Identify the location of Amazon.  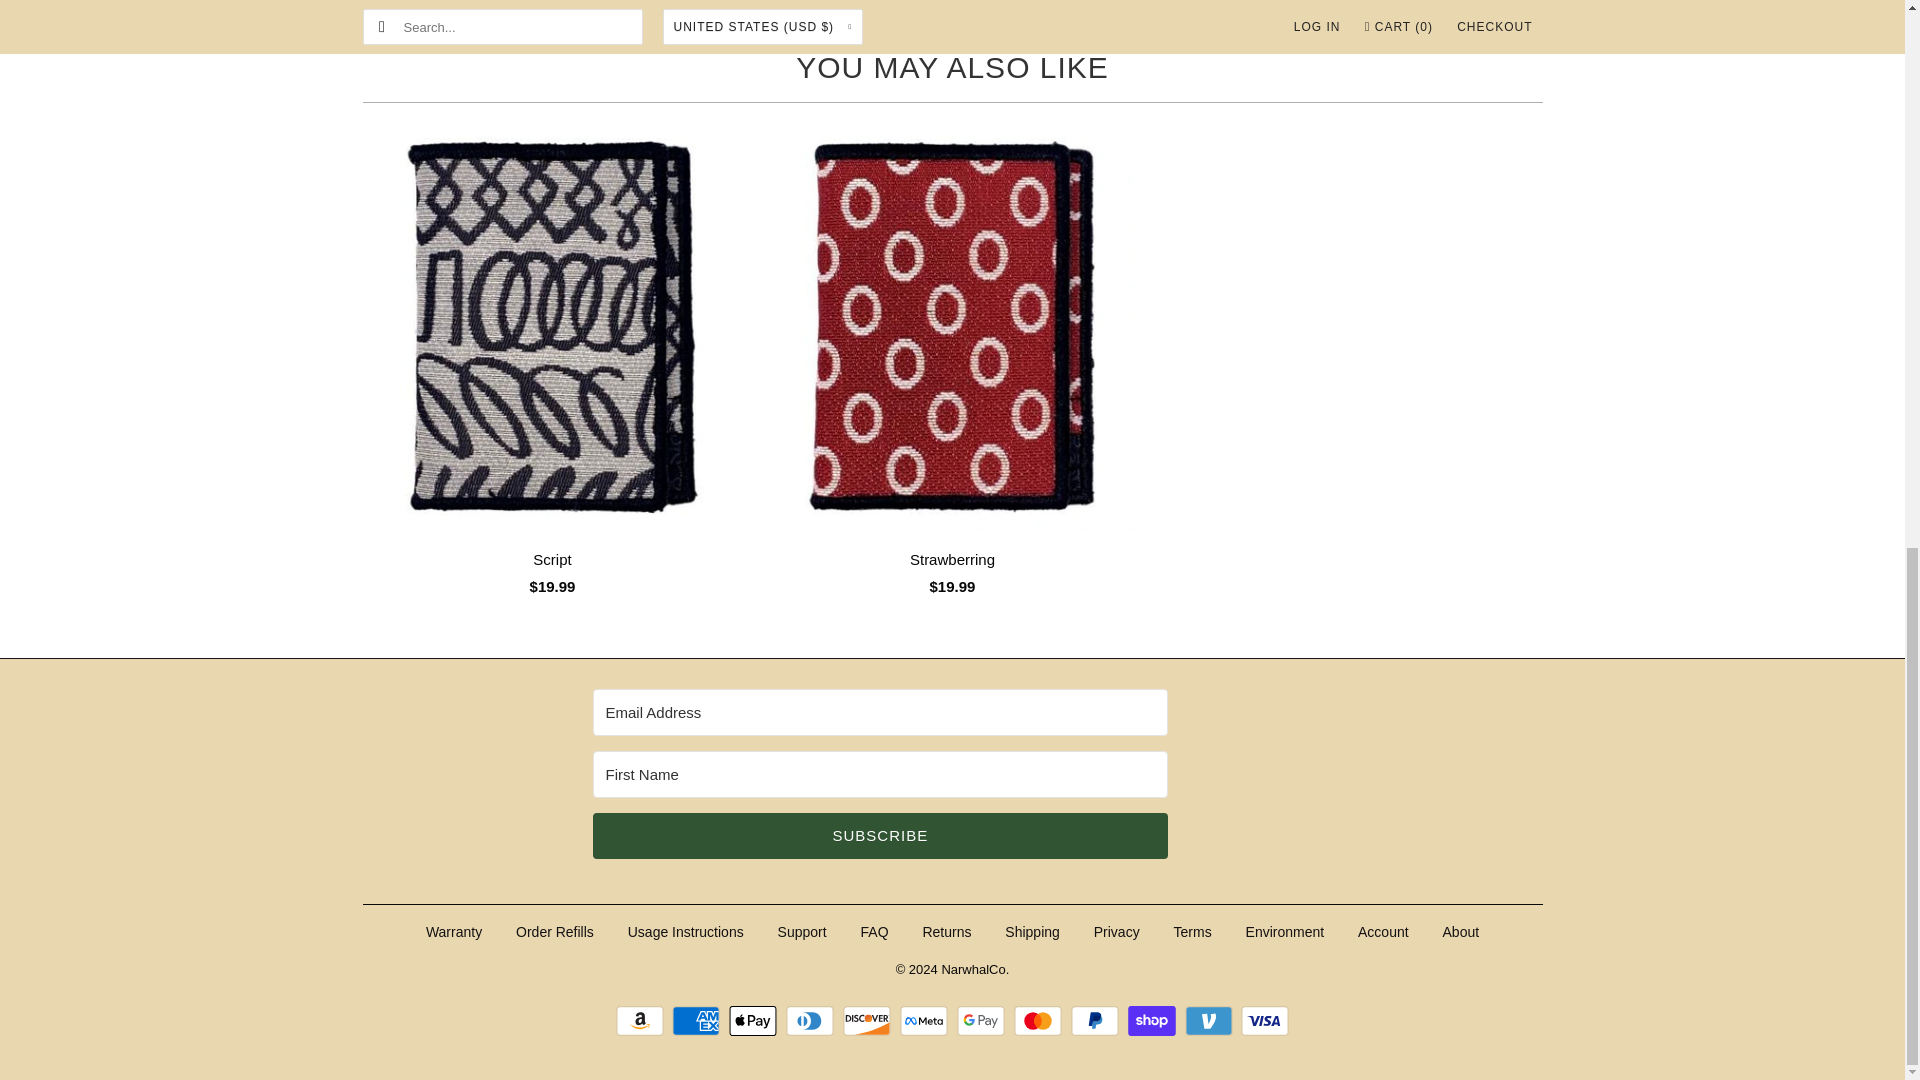
(642, 1020).